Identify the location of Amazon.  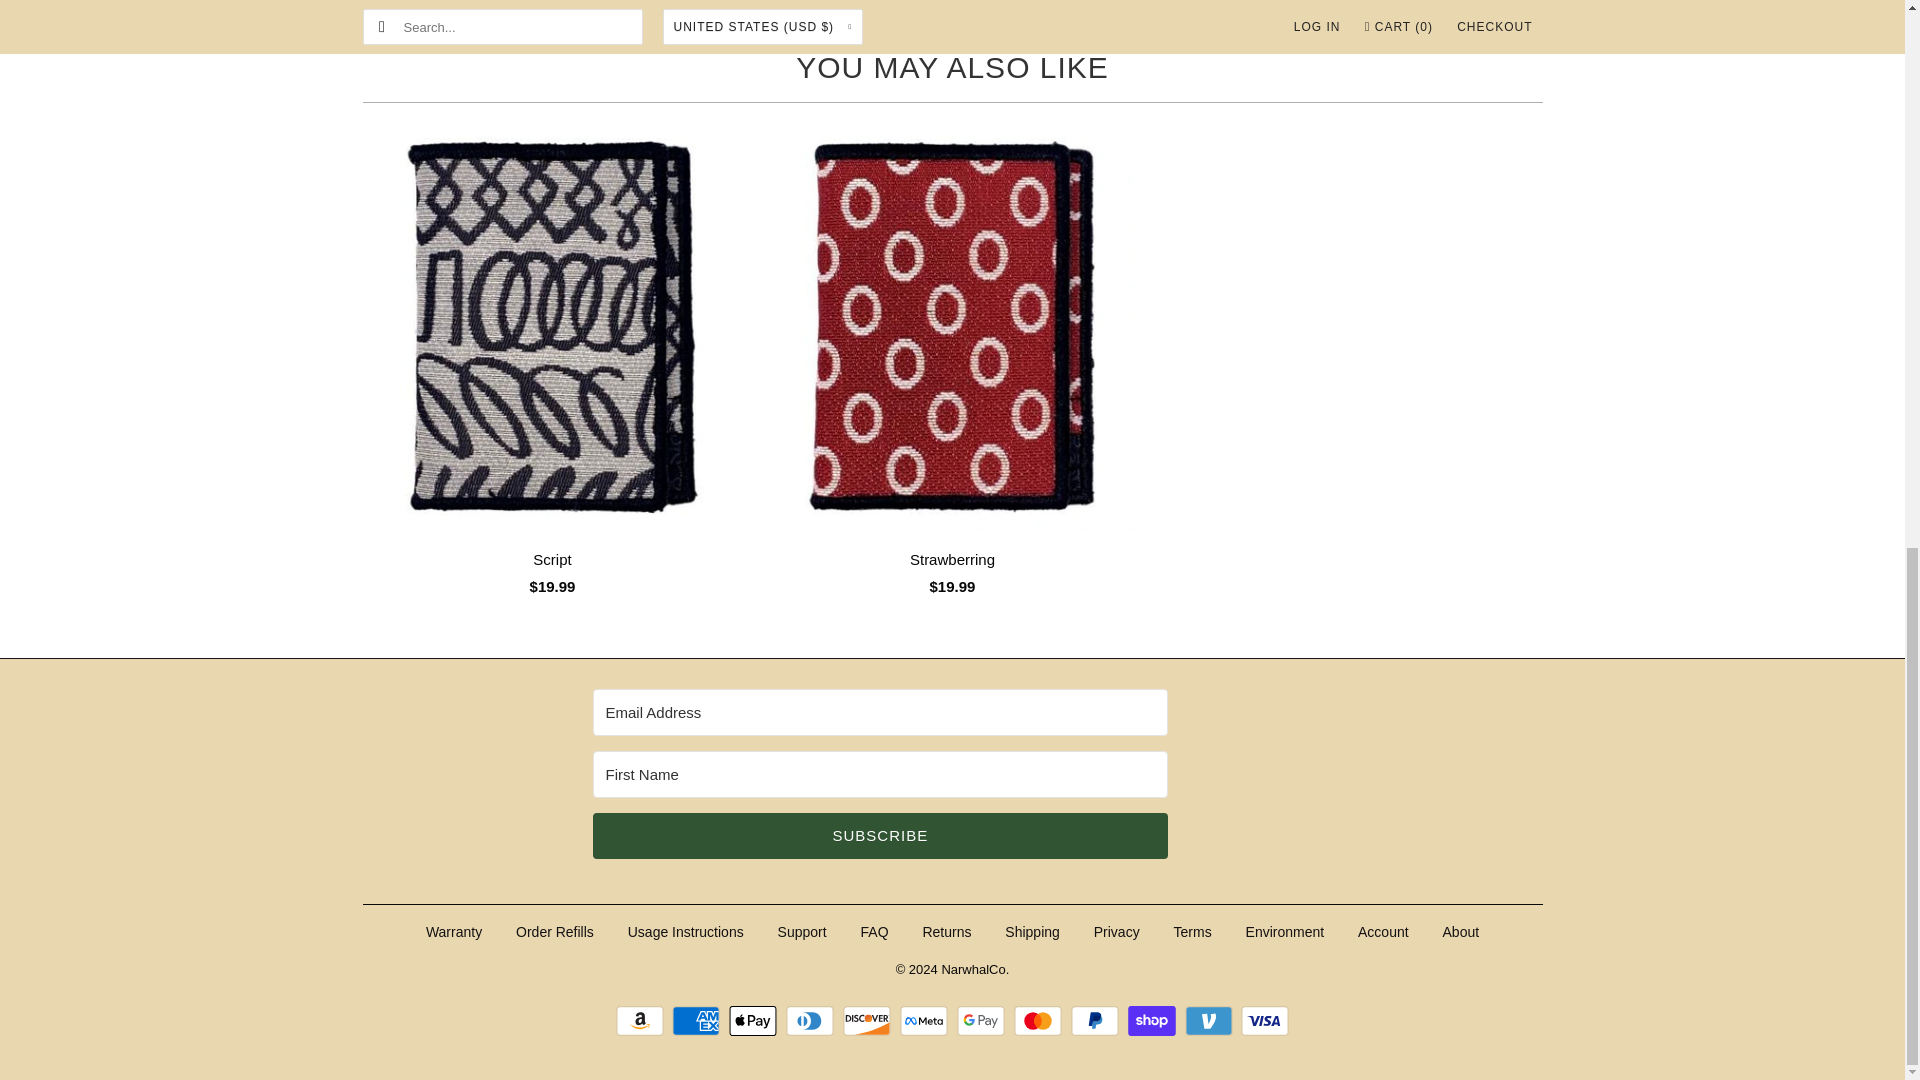
(642, 1020).